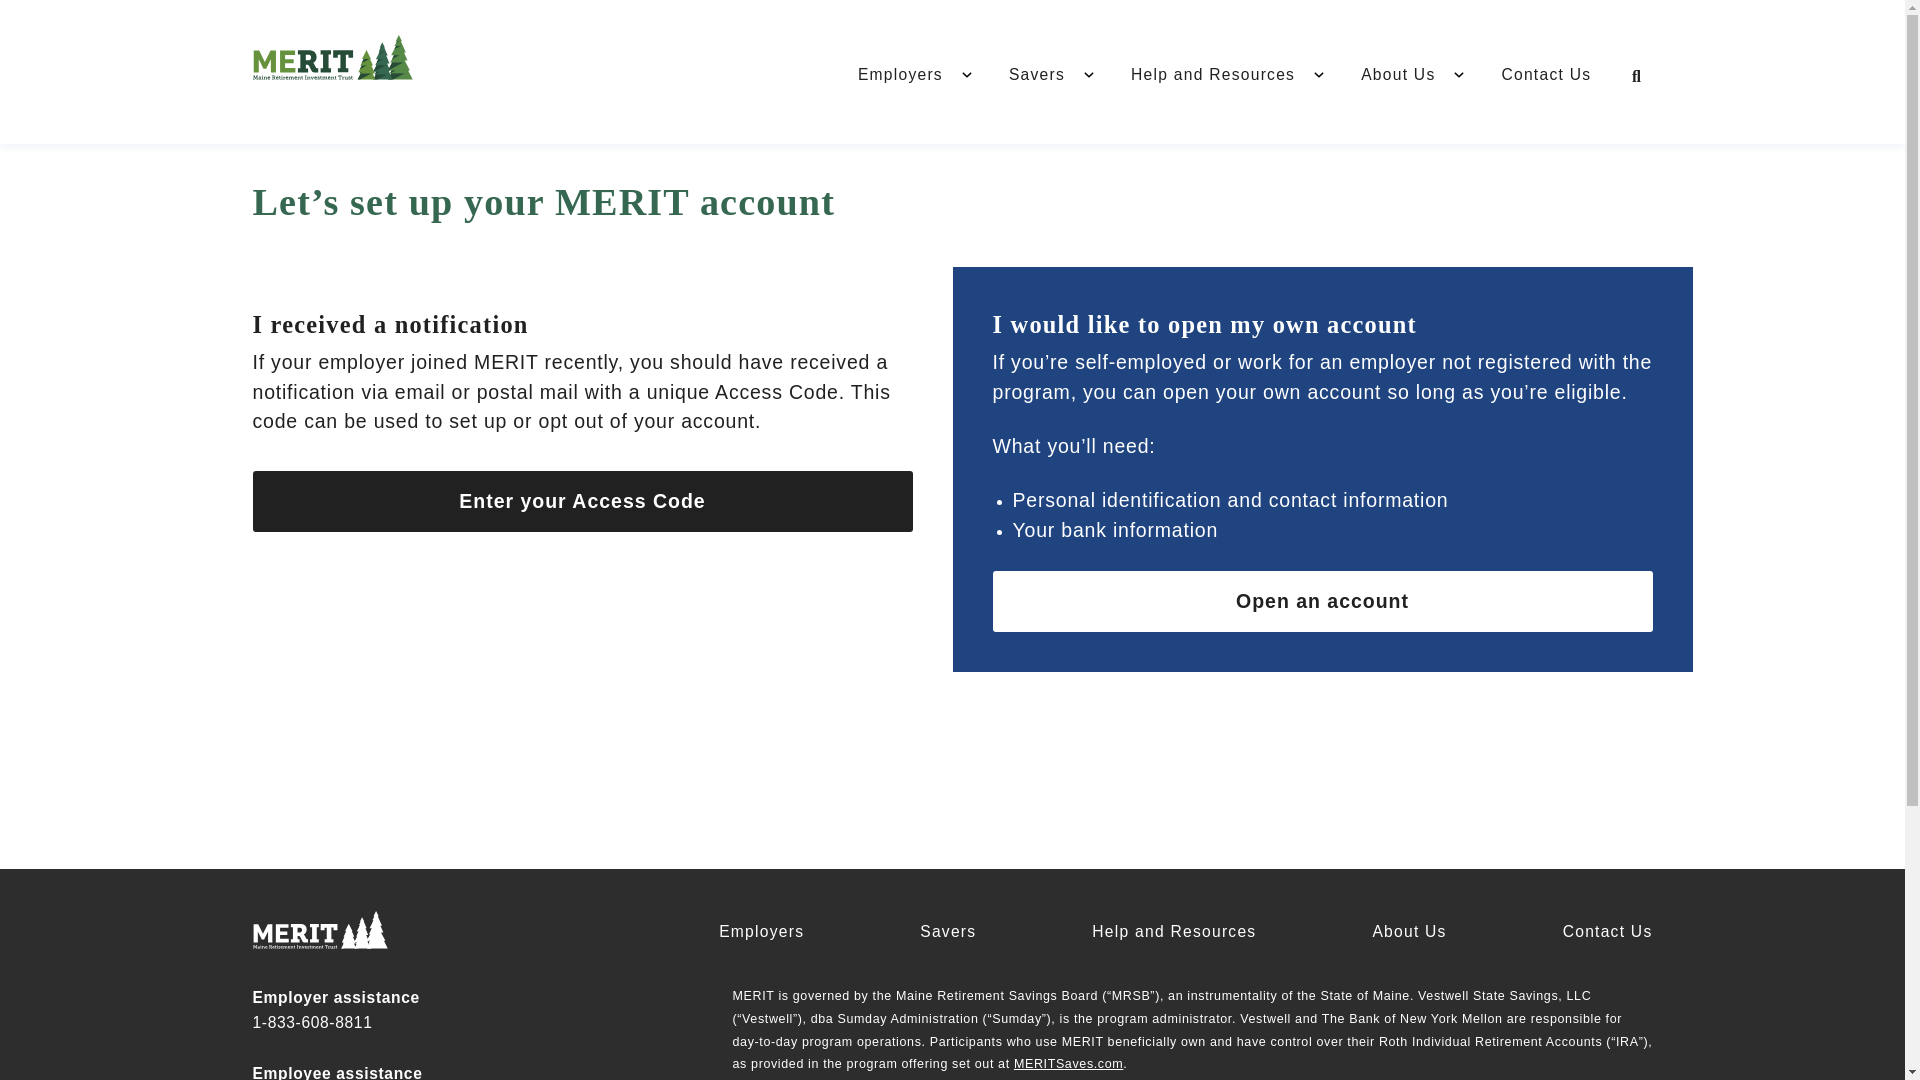  I want to click on About Us, so click(1408, 932).